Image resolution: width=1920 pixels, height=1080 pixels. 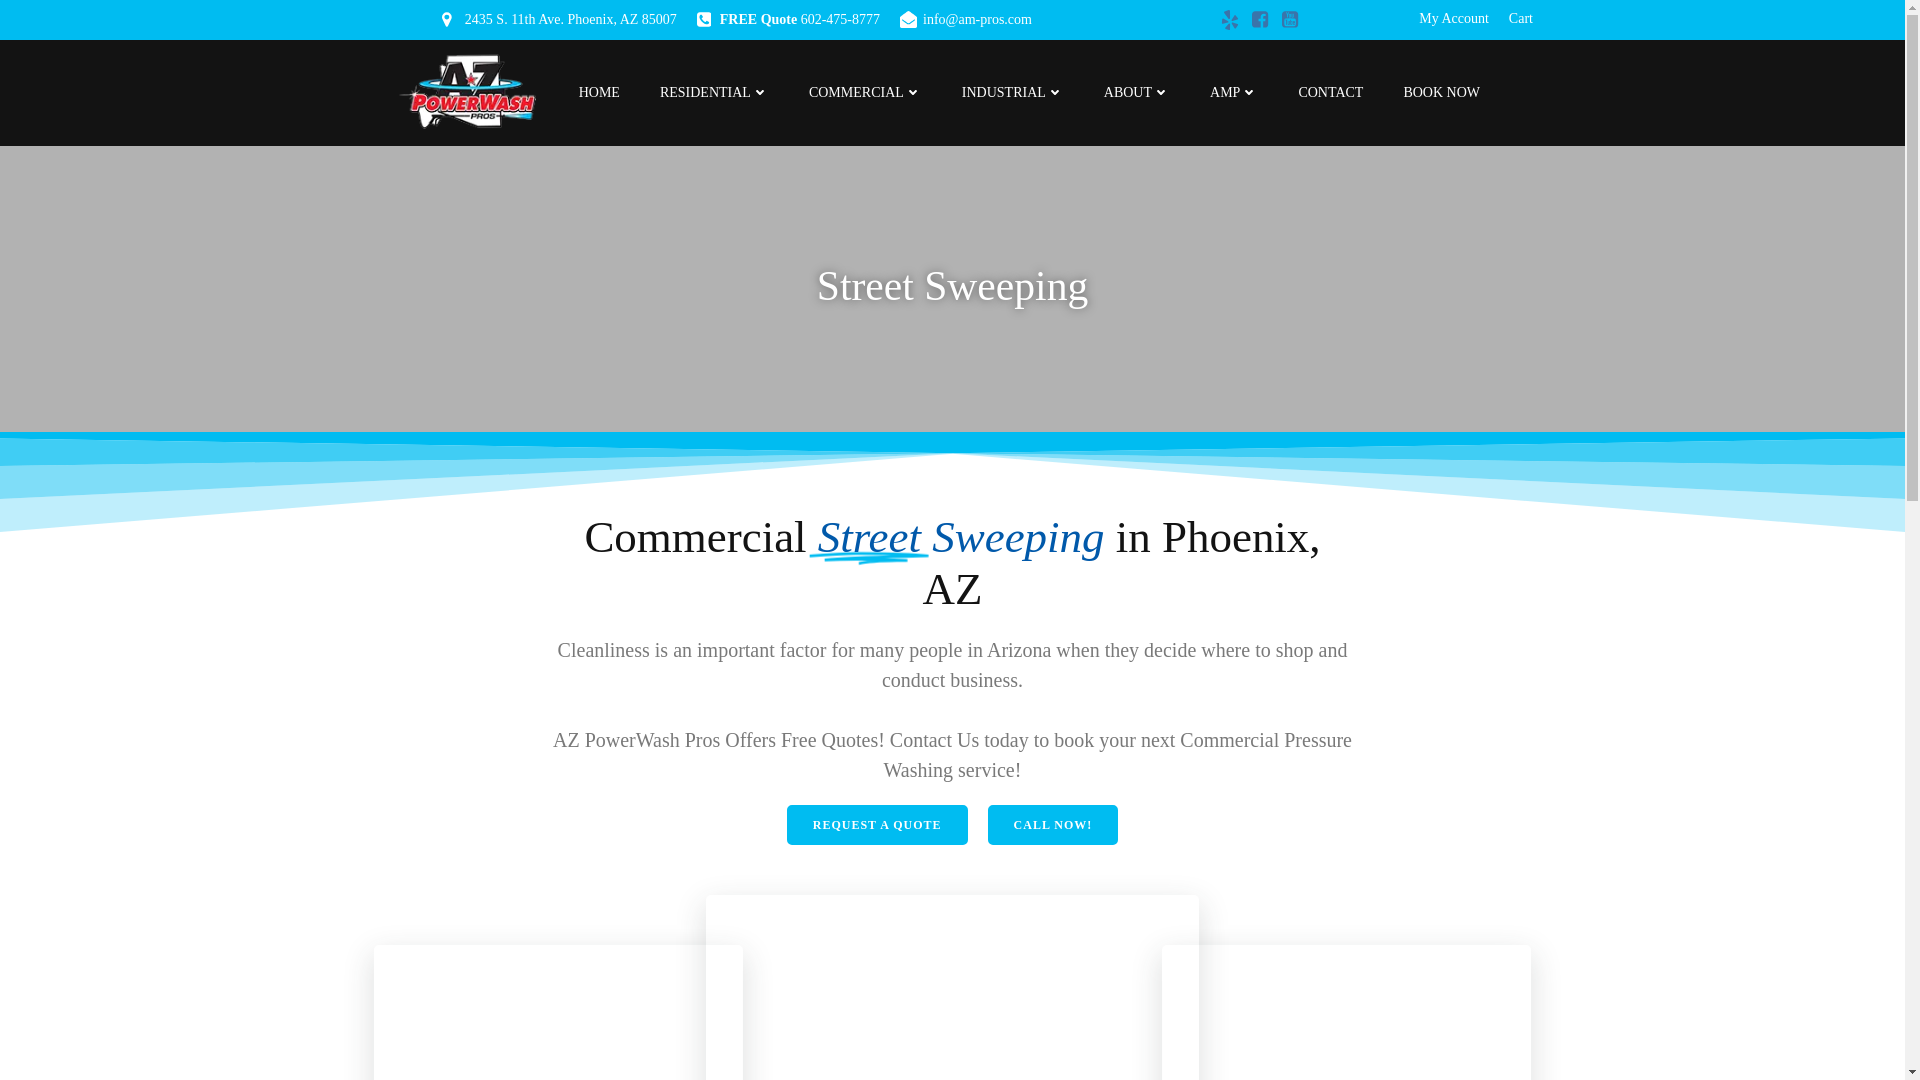 What do you see at coordinates (864, 92) in the screenshot?
I see `COMMERCIAL` at bounding box center [864, 92].